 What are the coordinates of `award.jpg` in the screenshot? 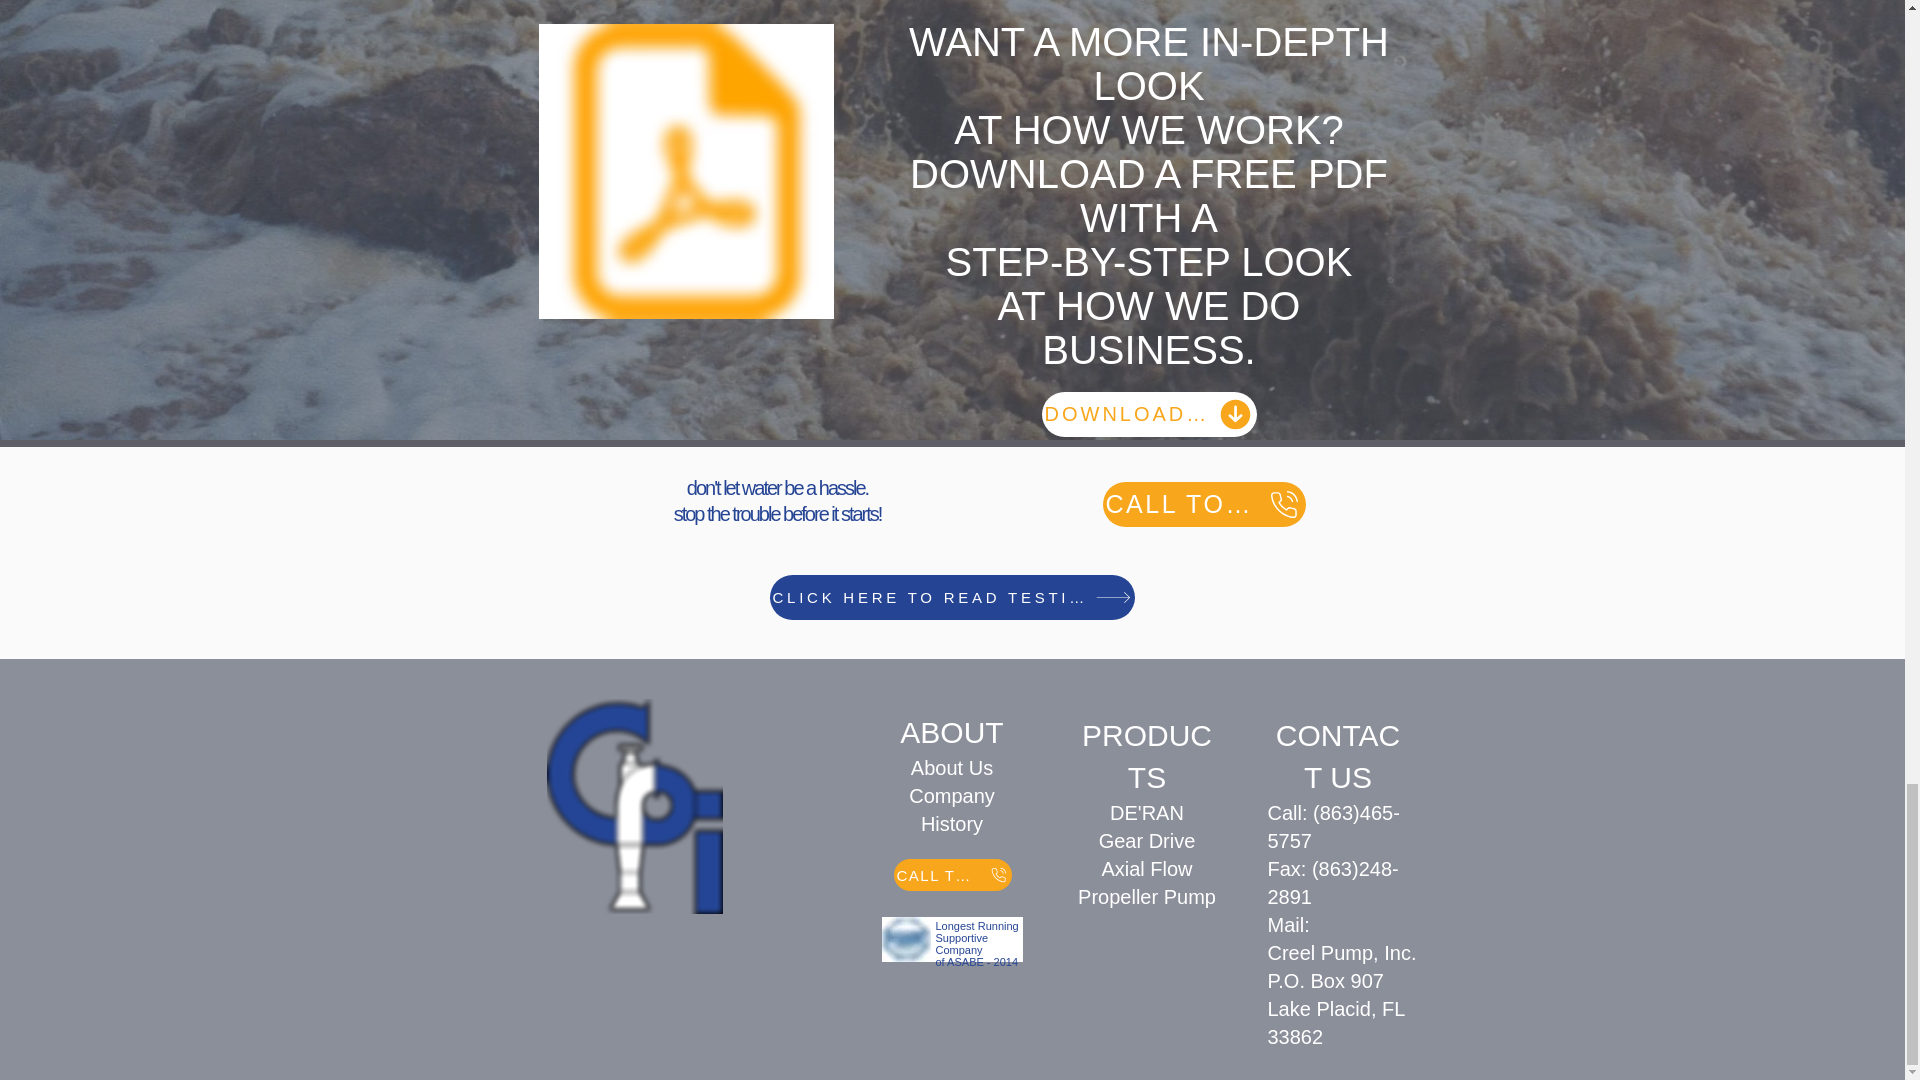 It's located at (951, 768).